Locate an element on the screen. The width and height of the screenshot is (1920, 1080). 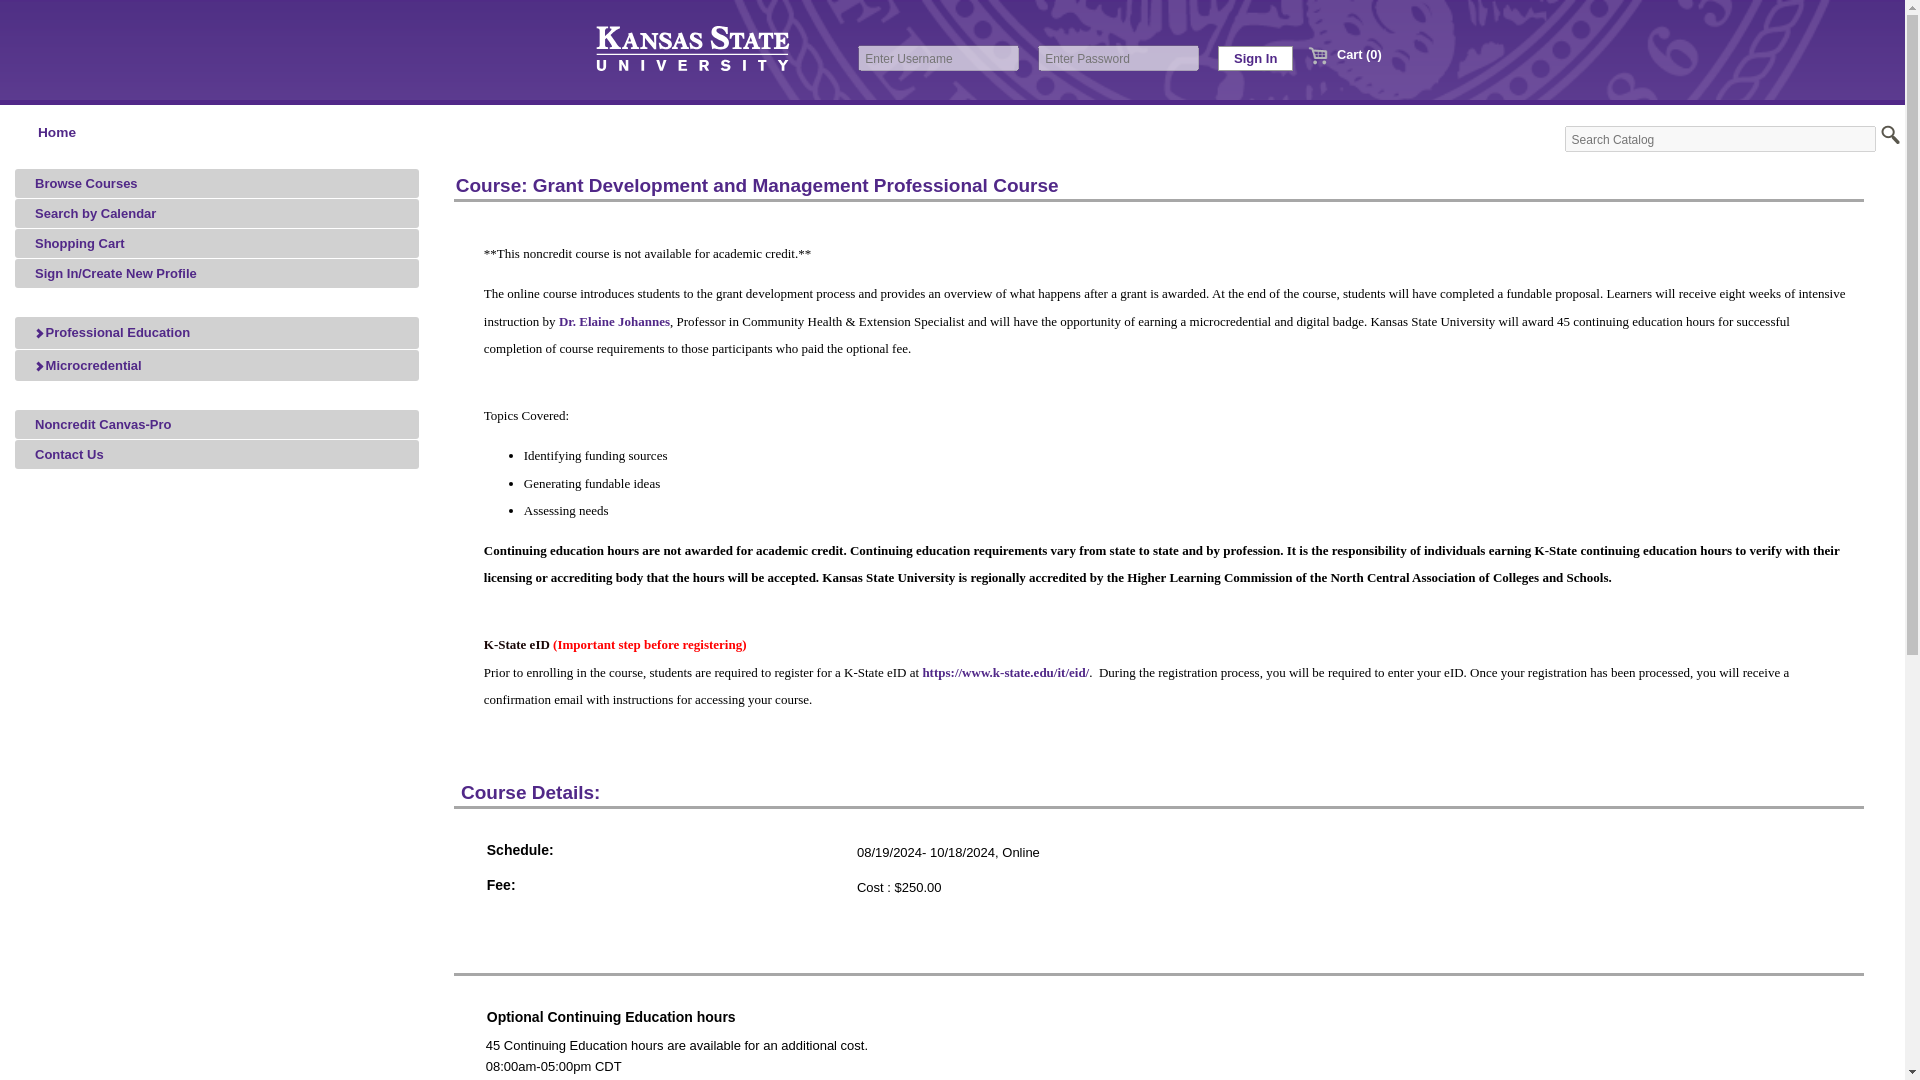
Browse Courses is located at coordinates (216, 182).